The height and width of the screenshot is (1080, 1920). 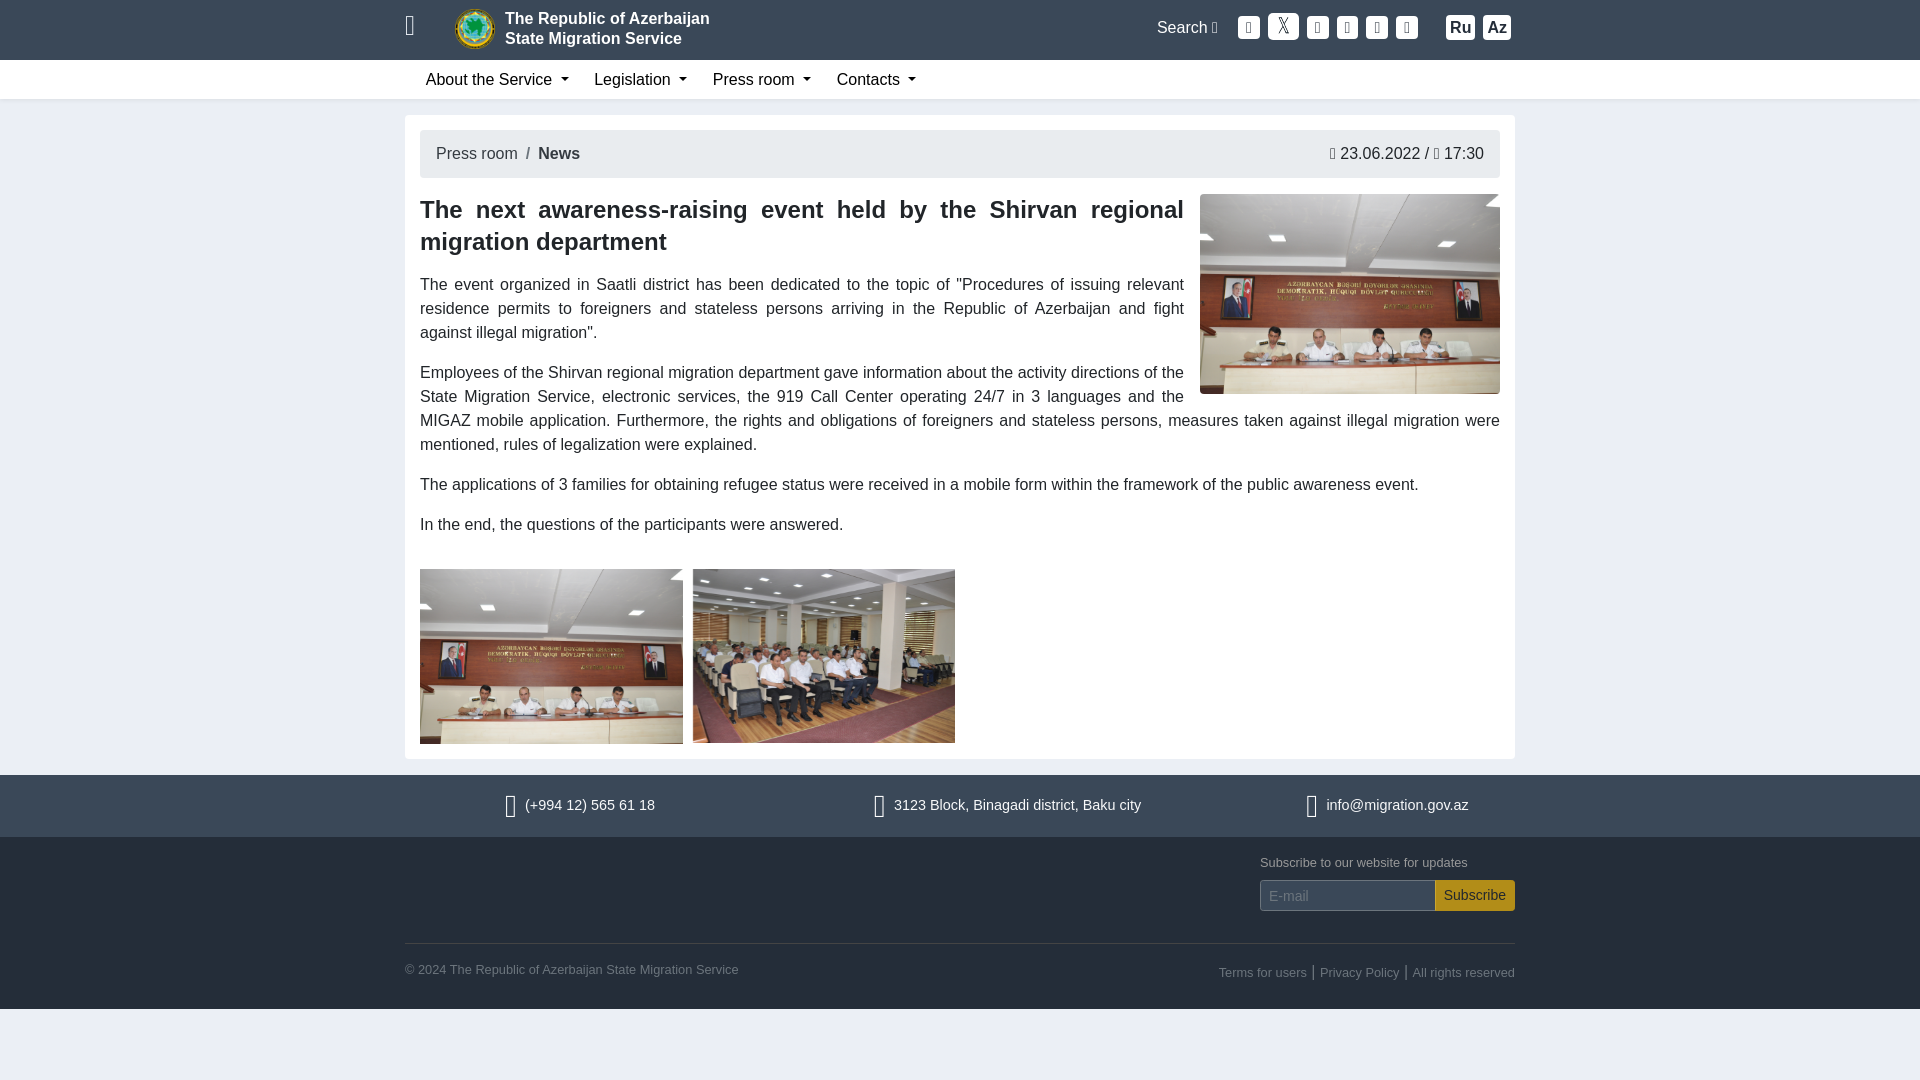 What do you see at coordinates (1460, 27) in the screenshot?
I see `Search` at bounding box center [1460, 27].